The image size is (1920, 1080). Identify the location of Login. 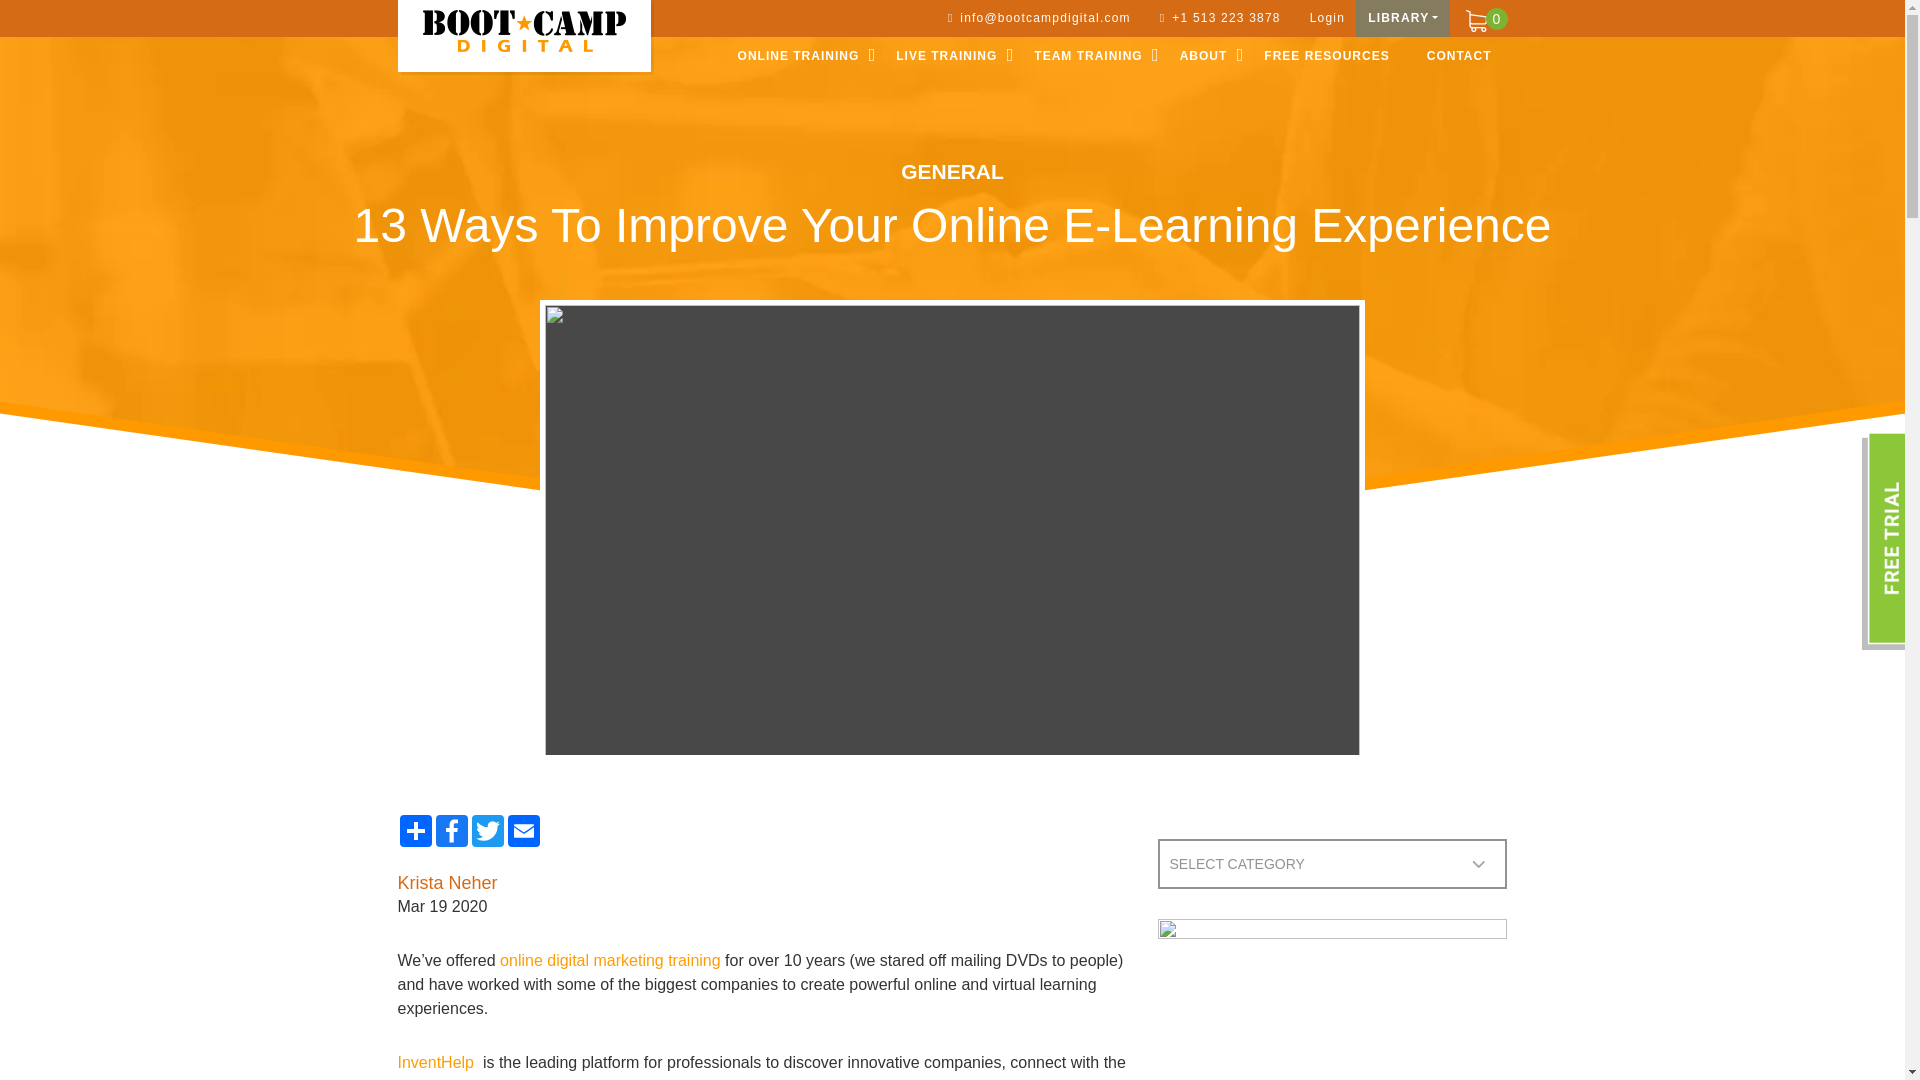
(1324, 18).